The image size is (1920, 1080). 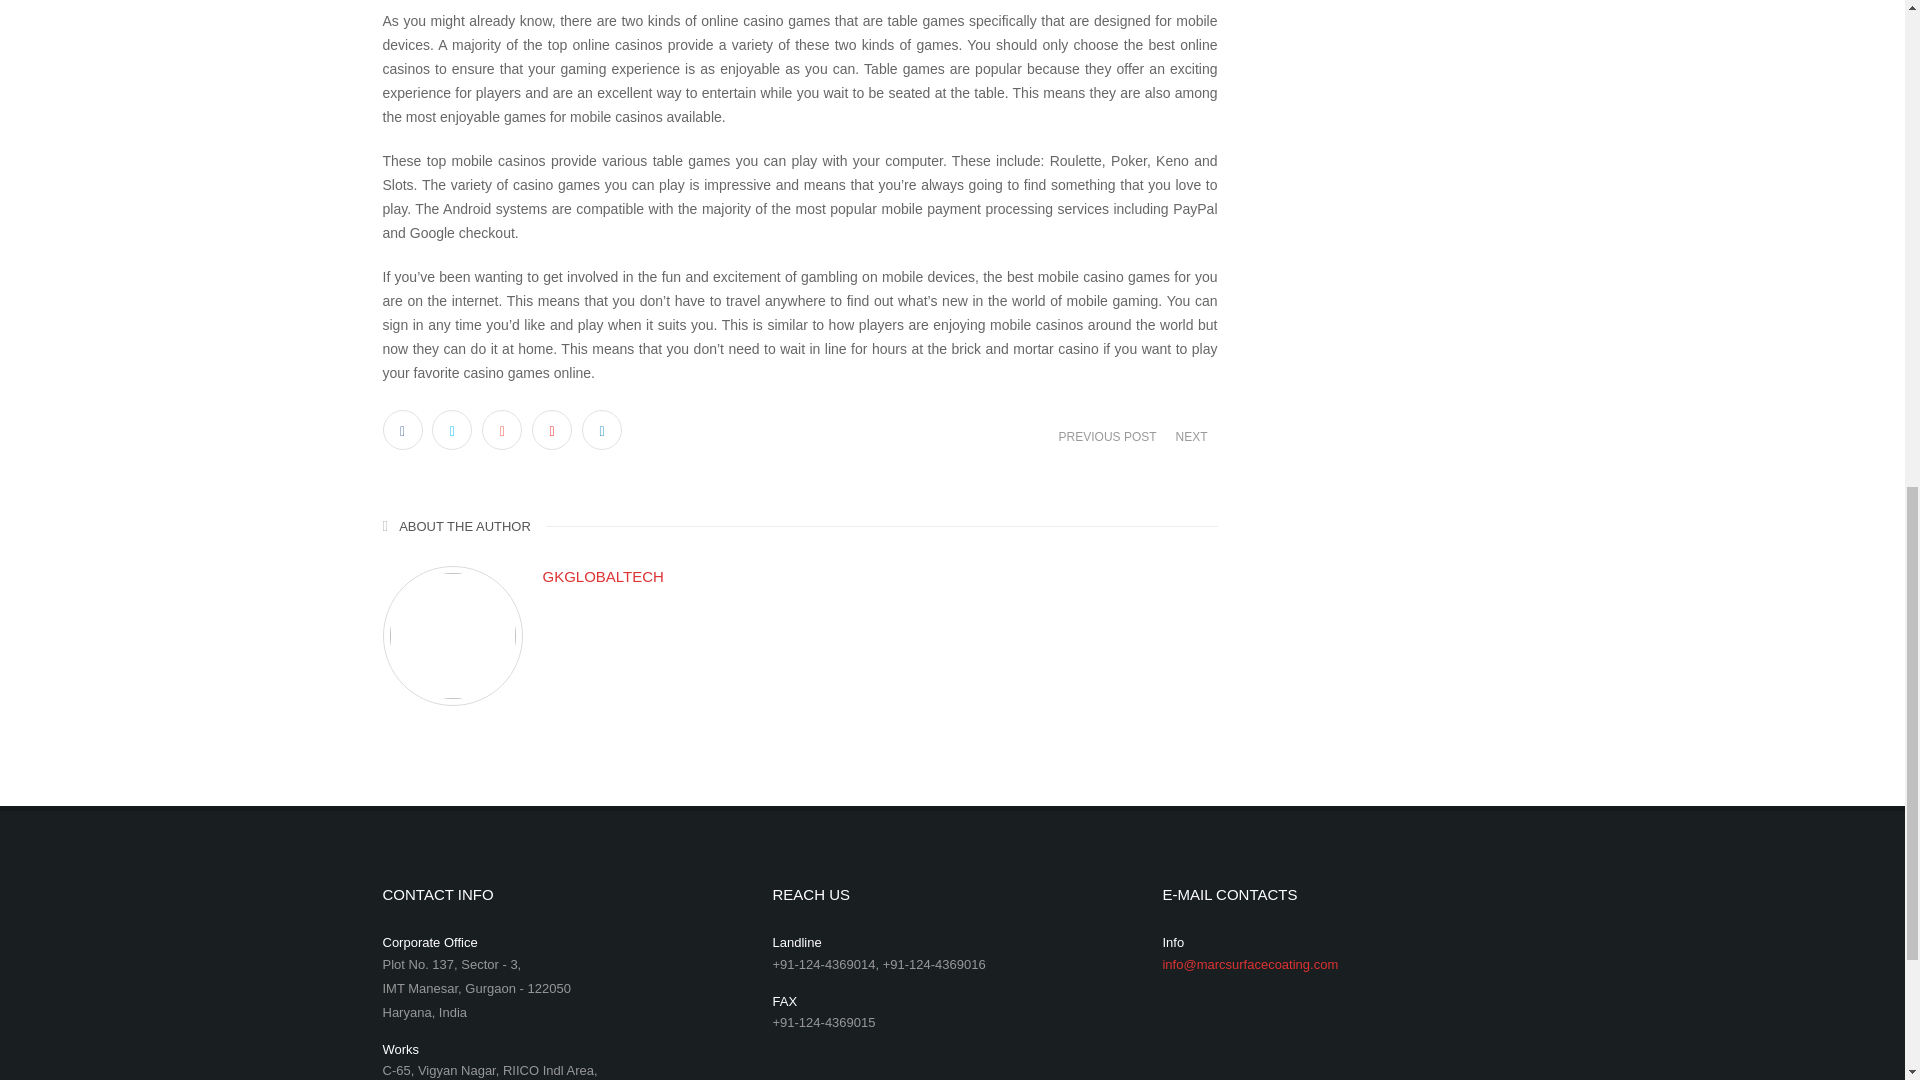 I want to click on NEXT, so click(x=1190, y=437).